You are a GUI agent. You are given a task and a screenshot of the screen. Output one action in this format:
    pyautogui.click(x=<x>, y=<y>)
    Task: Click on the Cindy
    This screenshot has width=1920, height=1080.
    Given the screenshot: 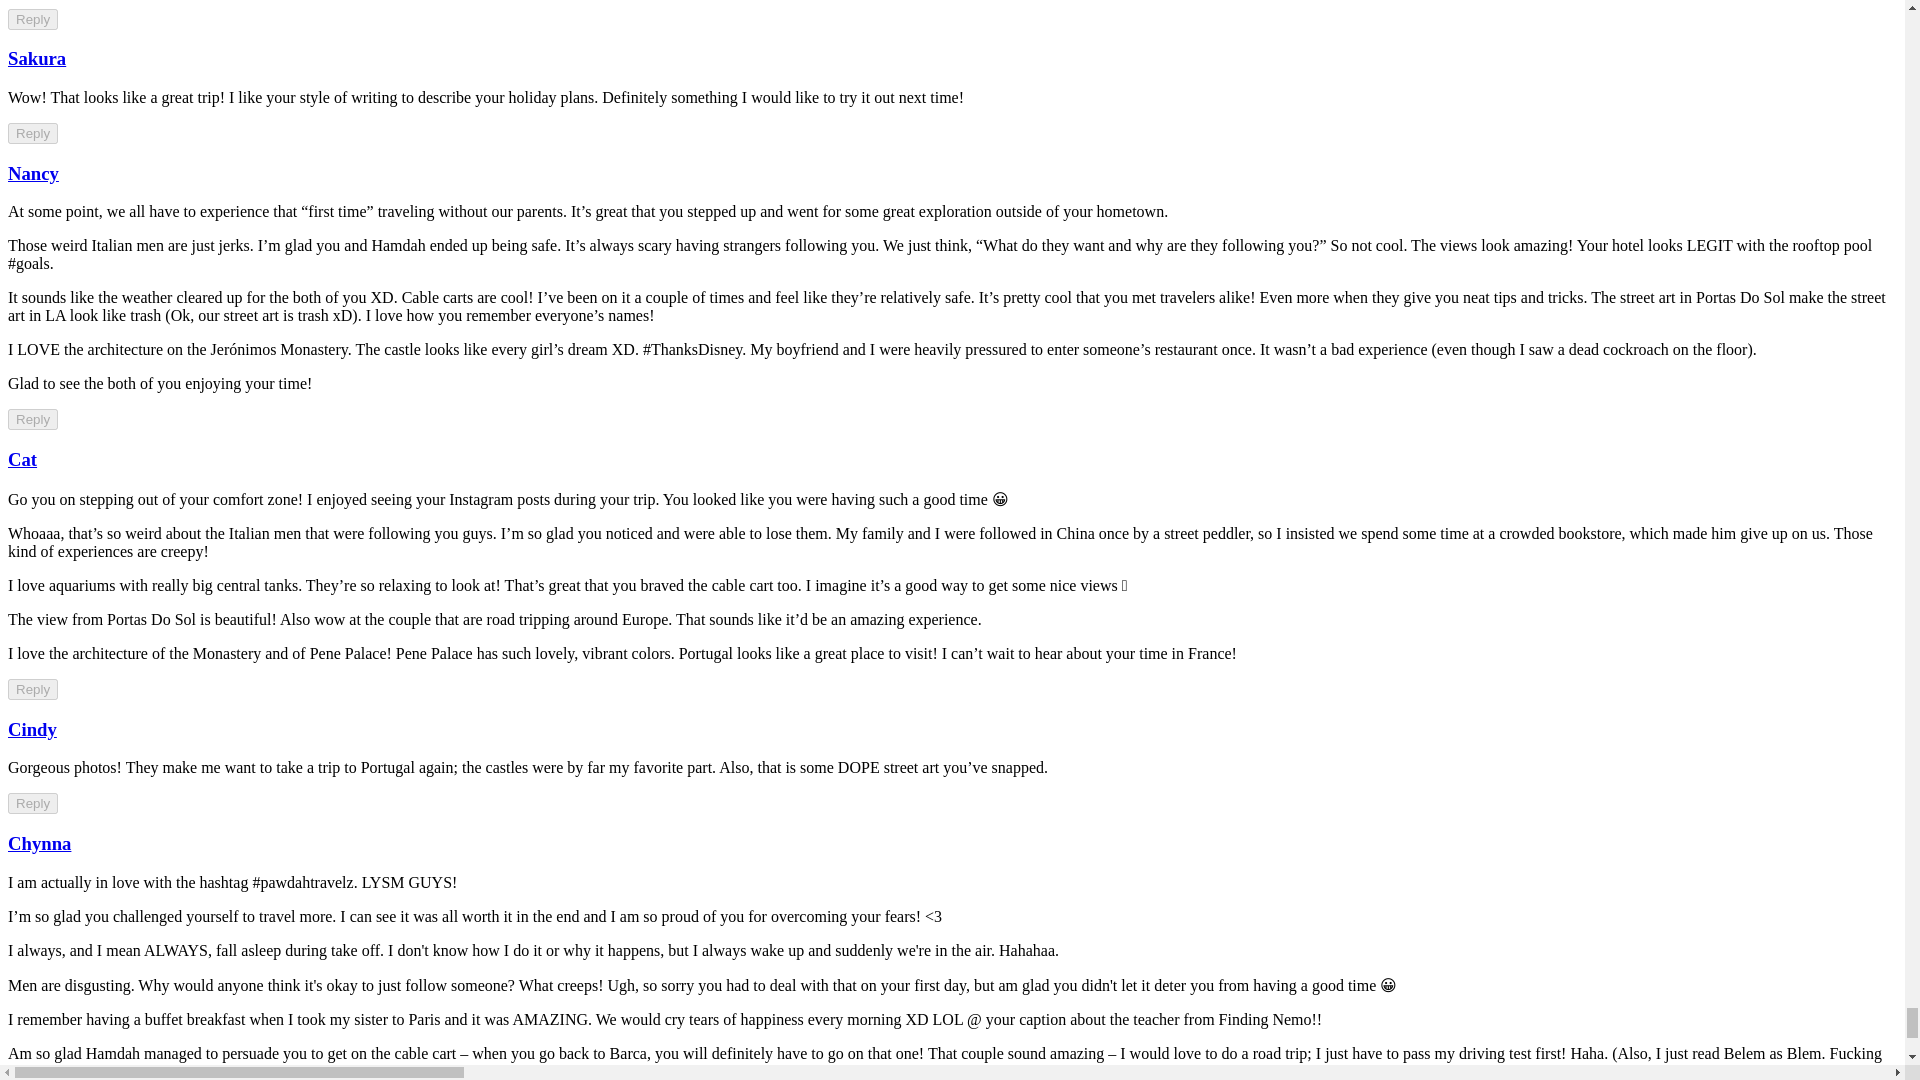 What is the action you would take?
    pyautogui.click(x=32, y=729)
    